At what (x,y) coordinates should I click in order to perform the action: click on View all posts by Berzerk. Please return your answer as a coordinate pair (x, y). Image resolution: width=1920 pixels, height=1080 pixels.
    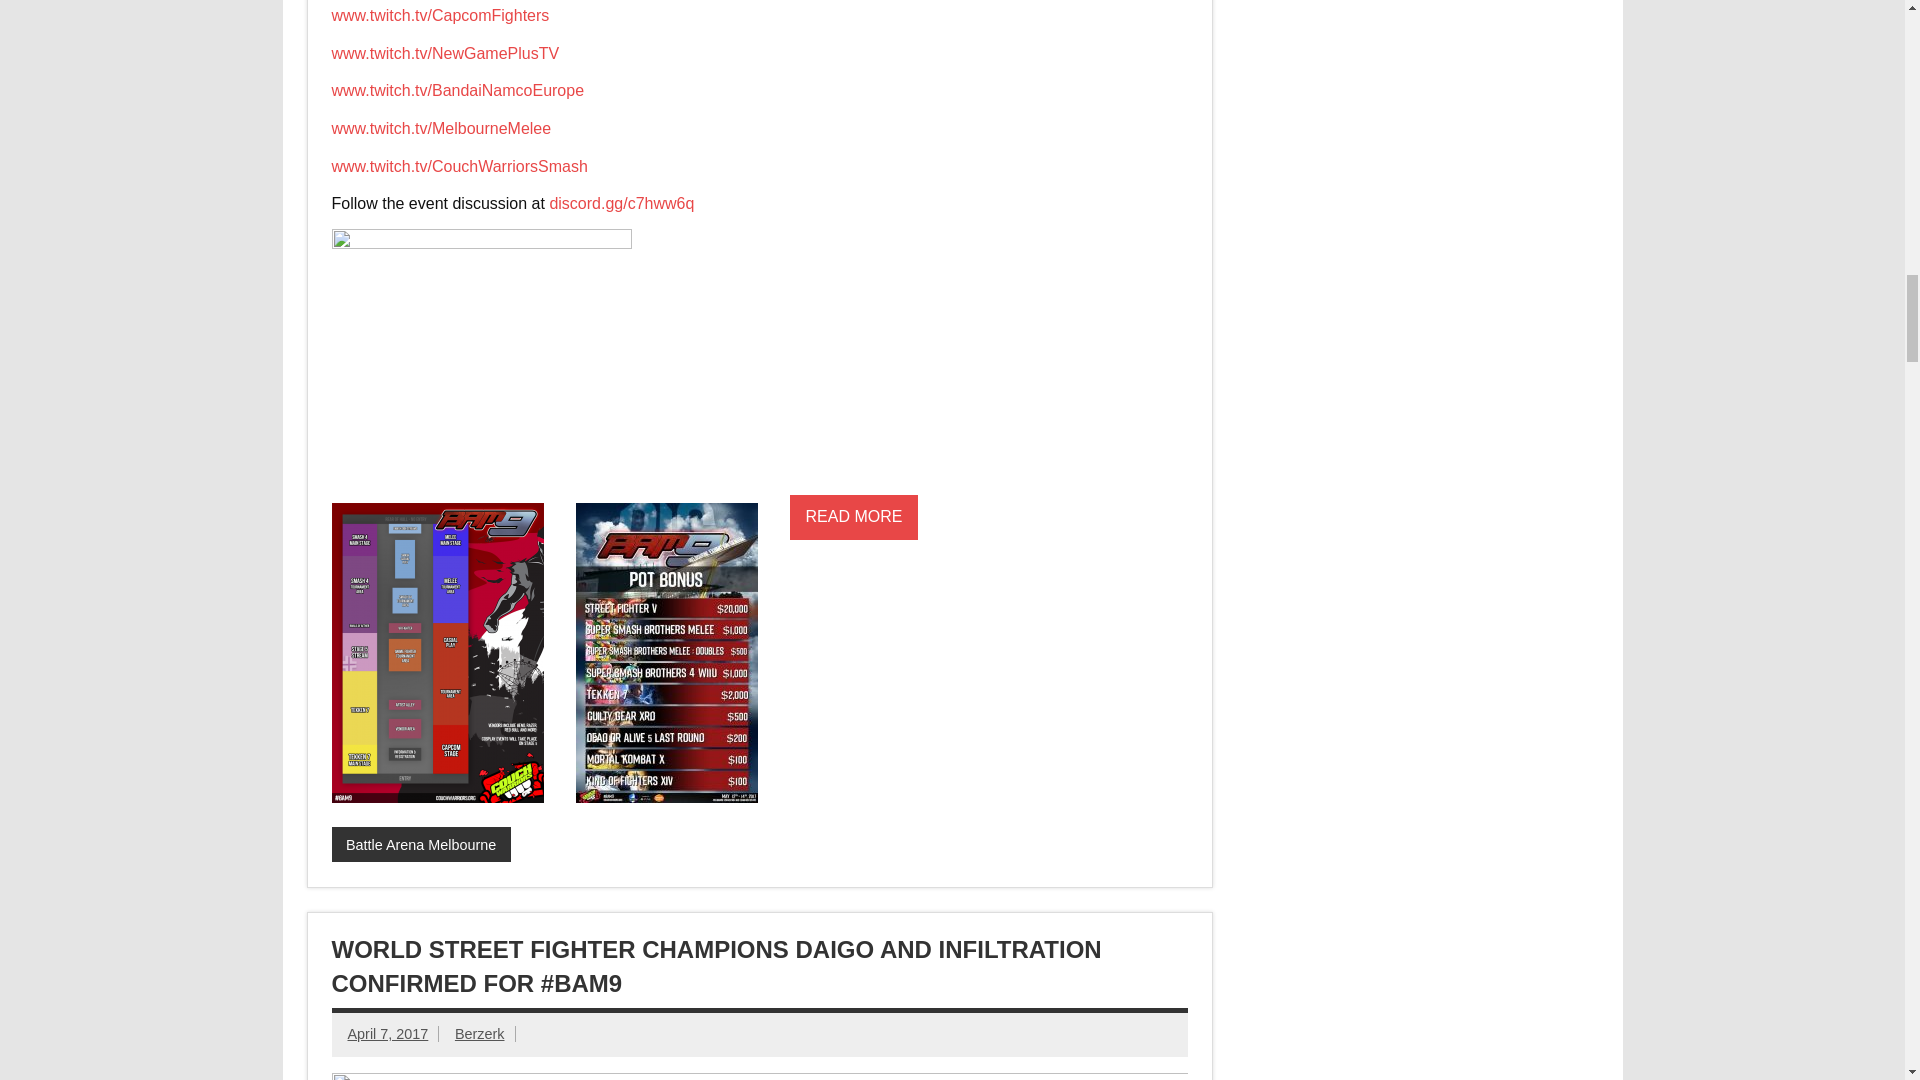
    Looking at the image, I should click on (480, 1034).